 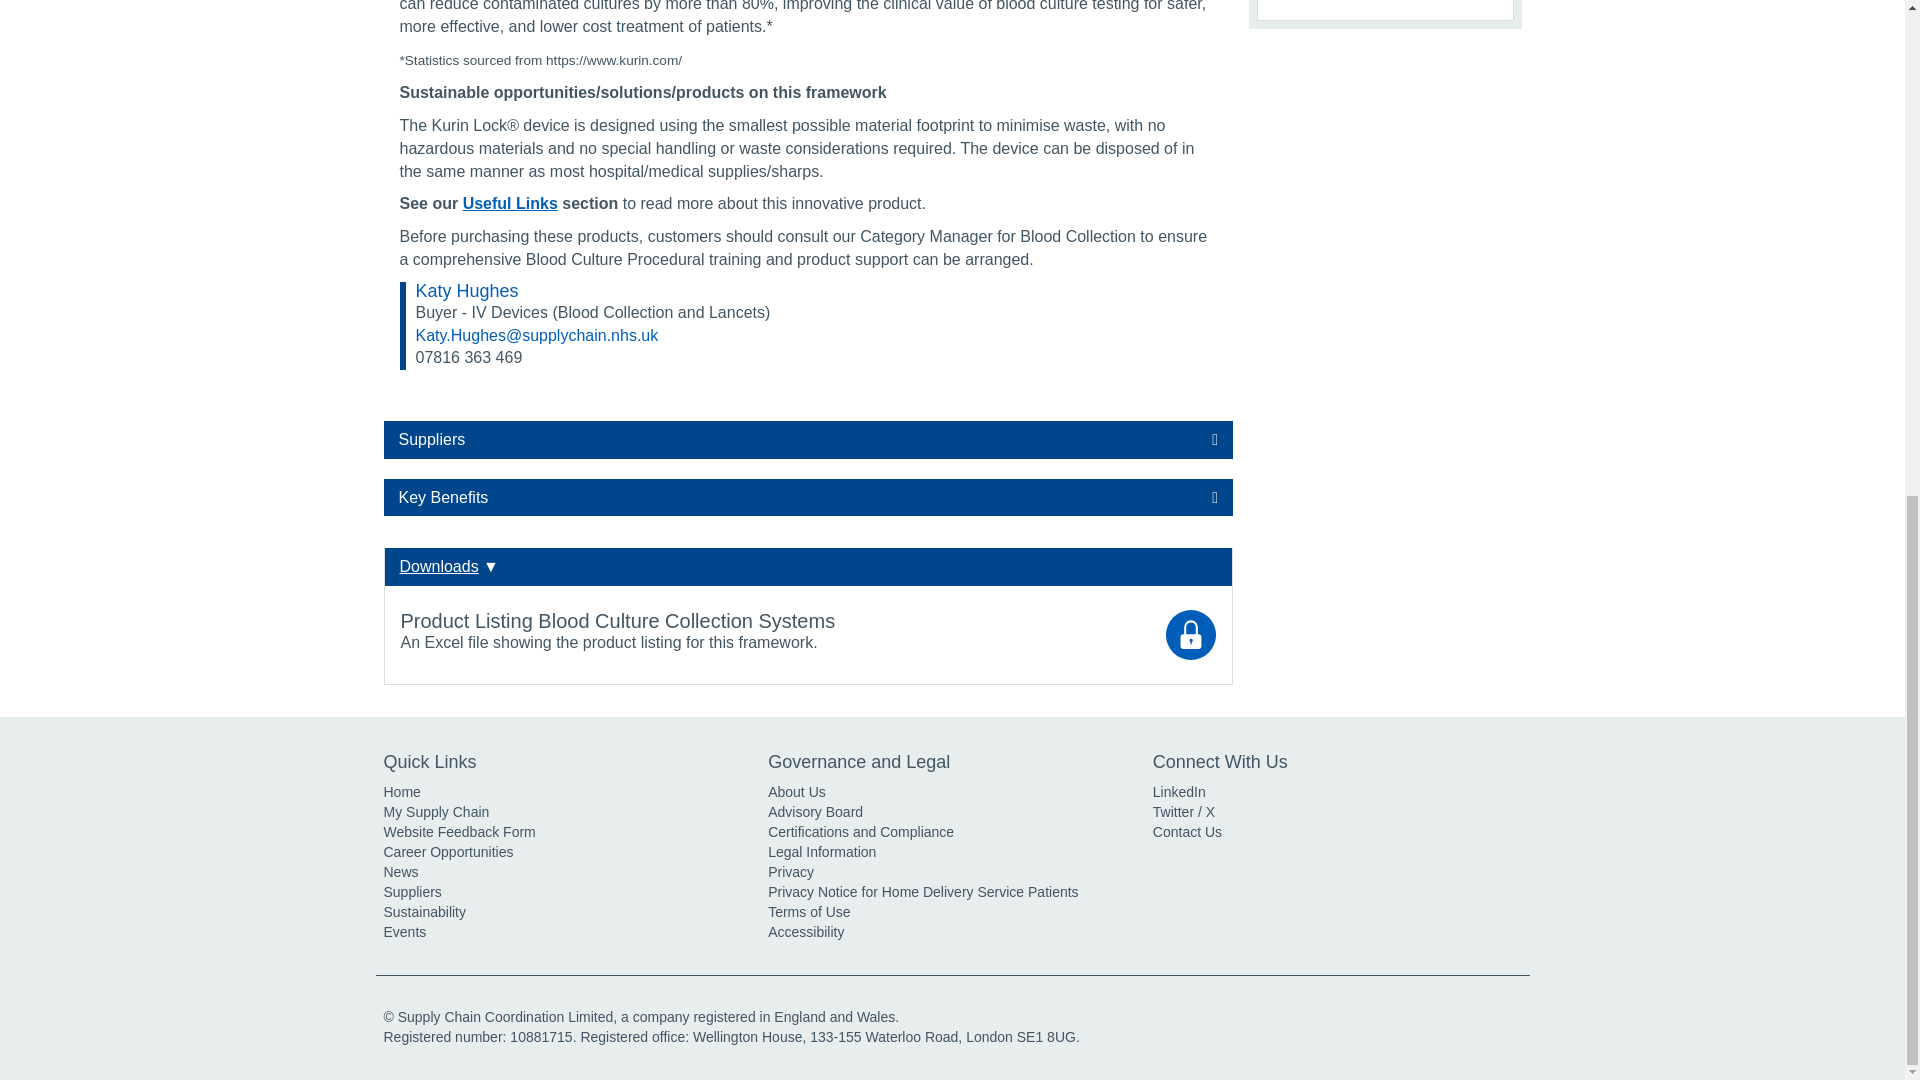 I want to click on View Suppliers, so click(x=412, y=892).